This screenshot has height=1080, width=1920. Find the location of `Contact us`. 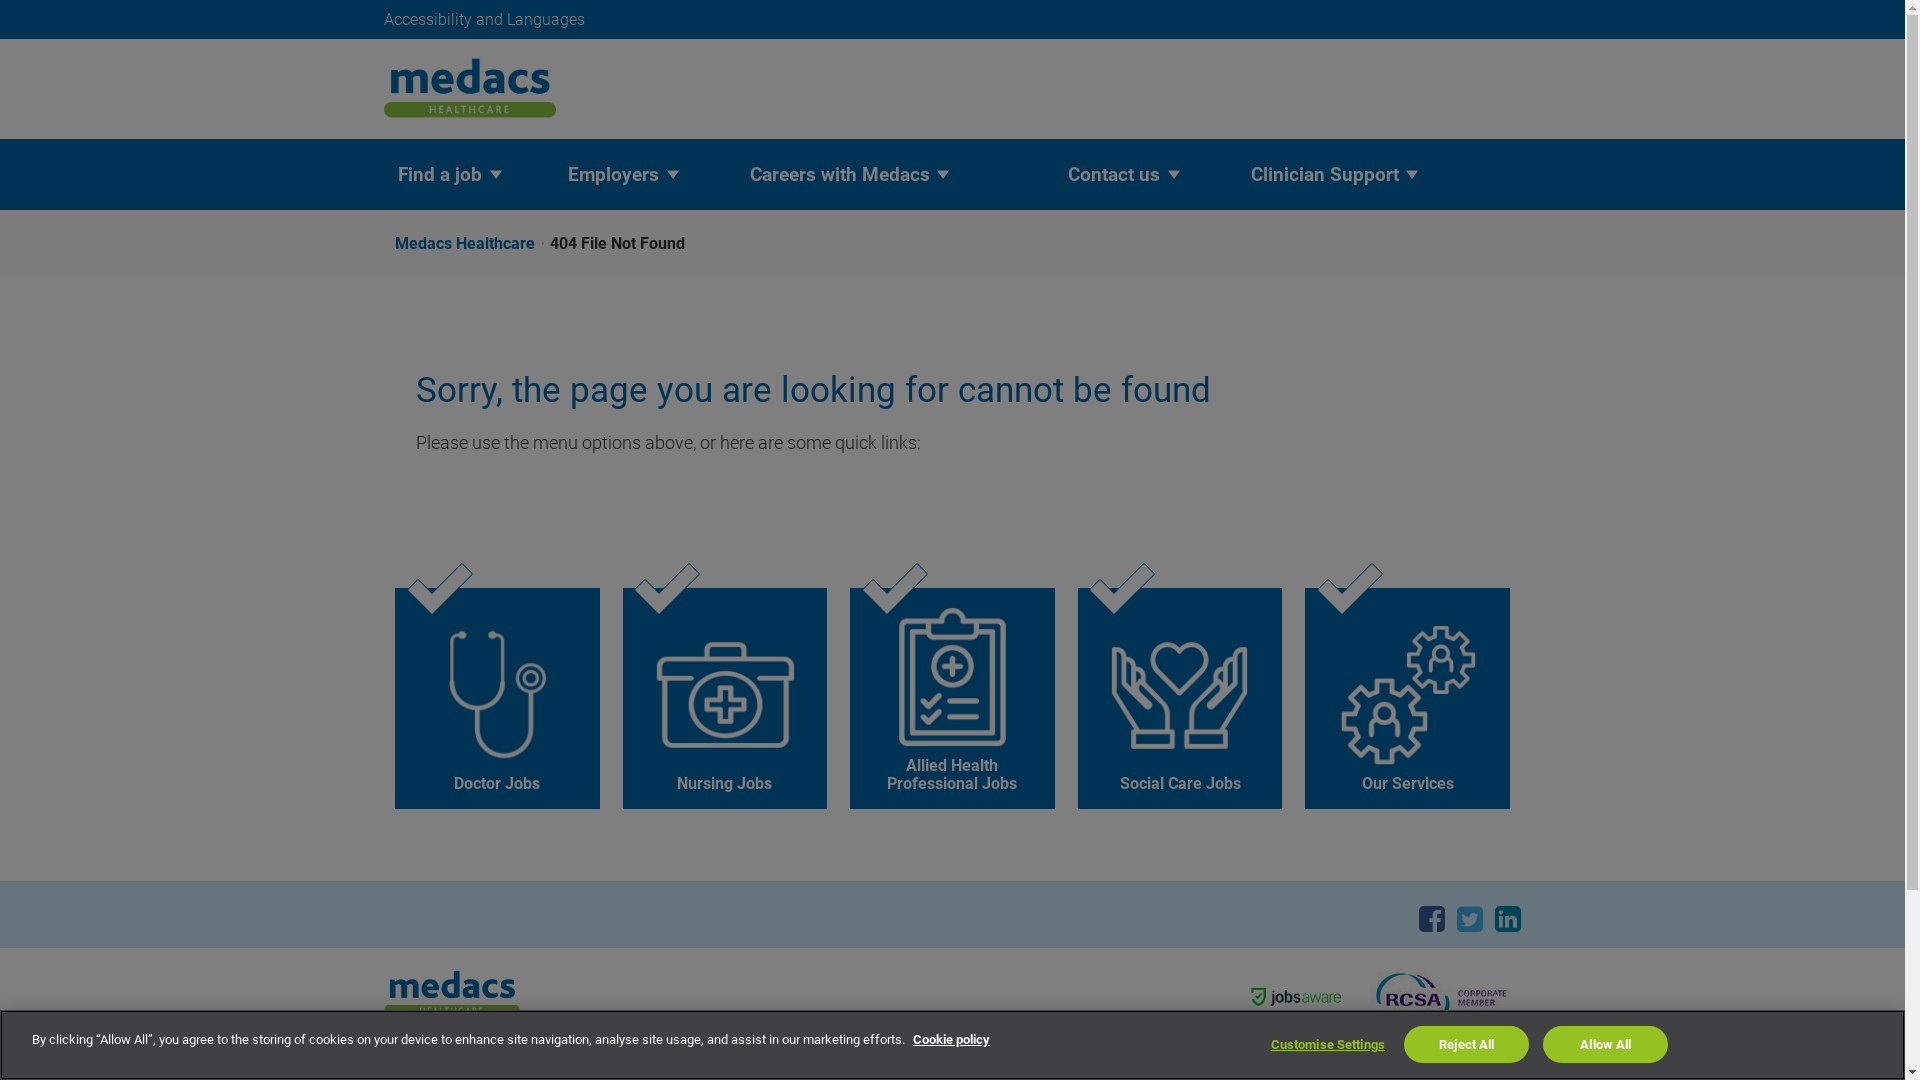

Contact us is located at coordinates (1113, 174).